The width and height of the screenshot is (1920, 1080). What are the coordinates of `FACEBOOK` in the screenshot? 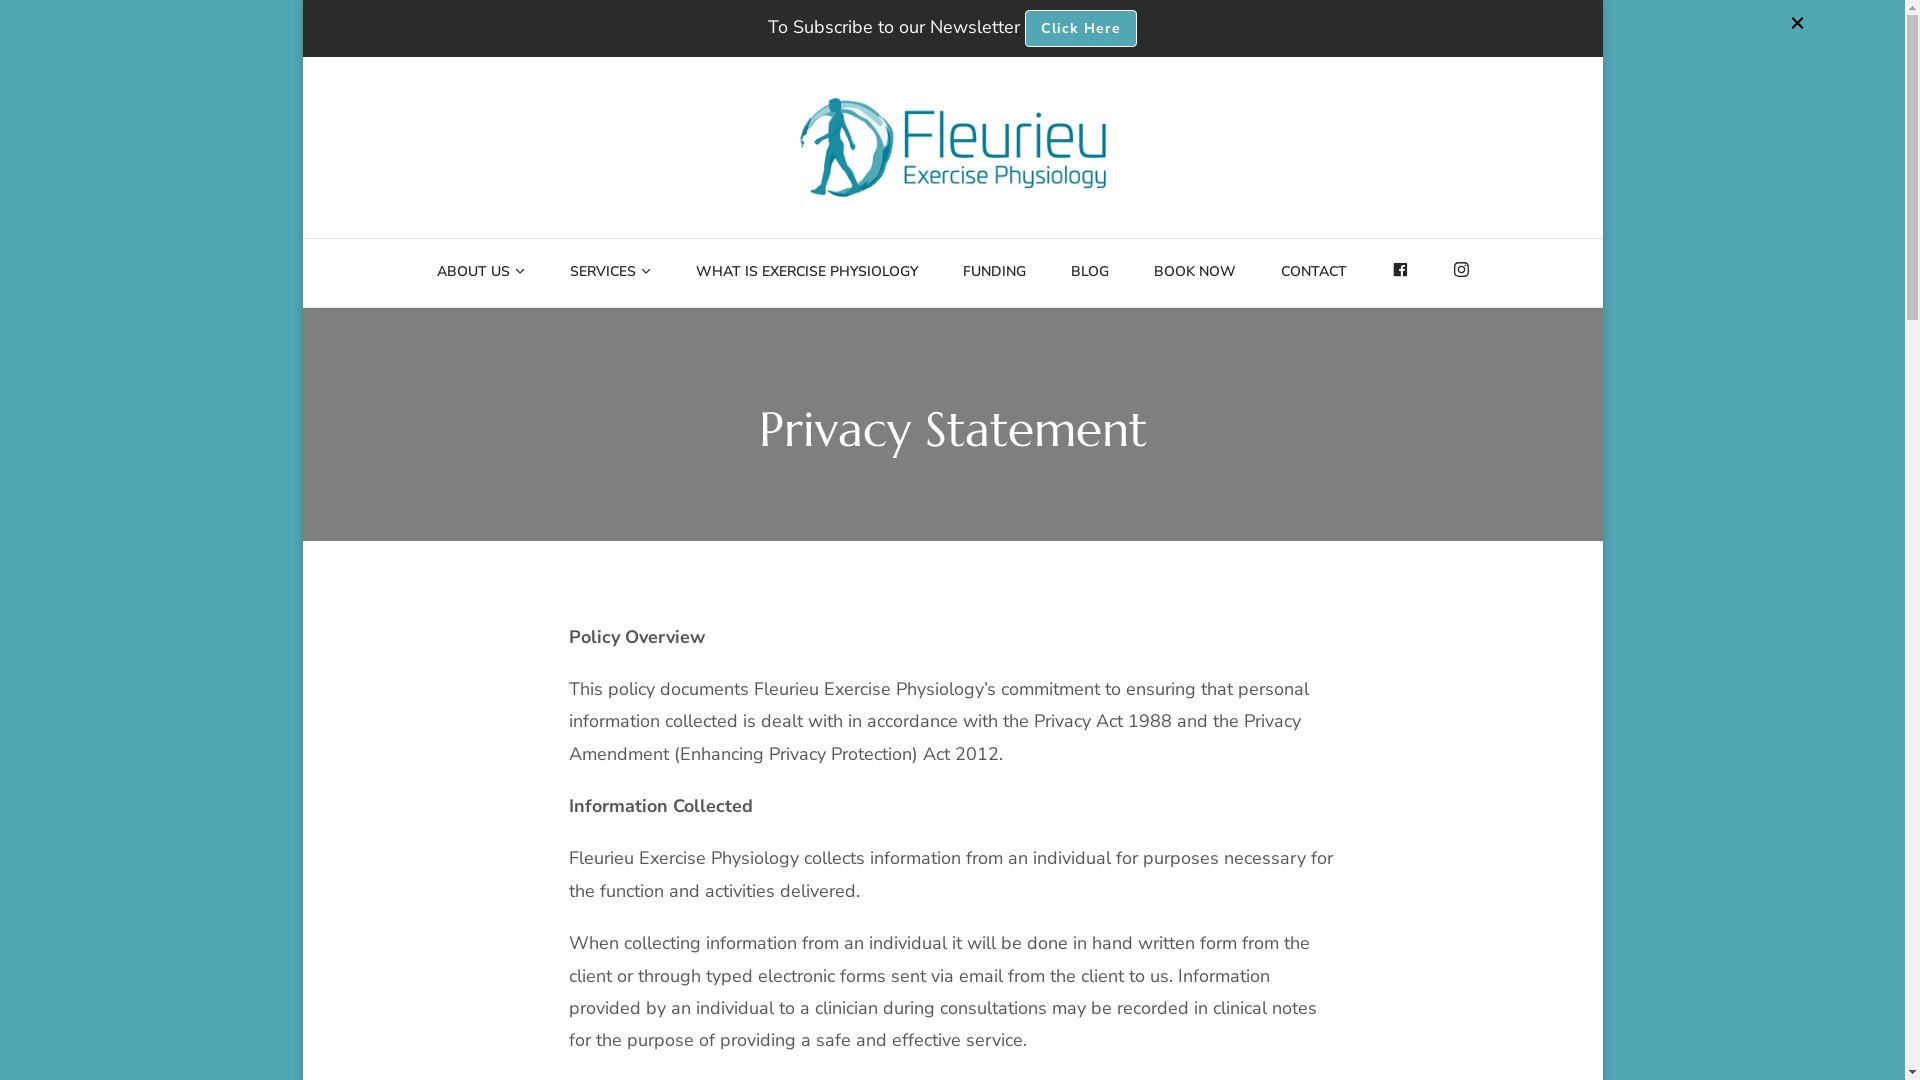 It's located at (1400, 273).